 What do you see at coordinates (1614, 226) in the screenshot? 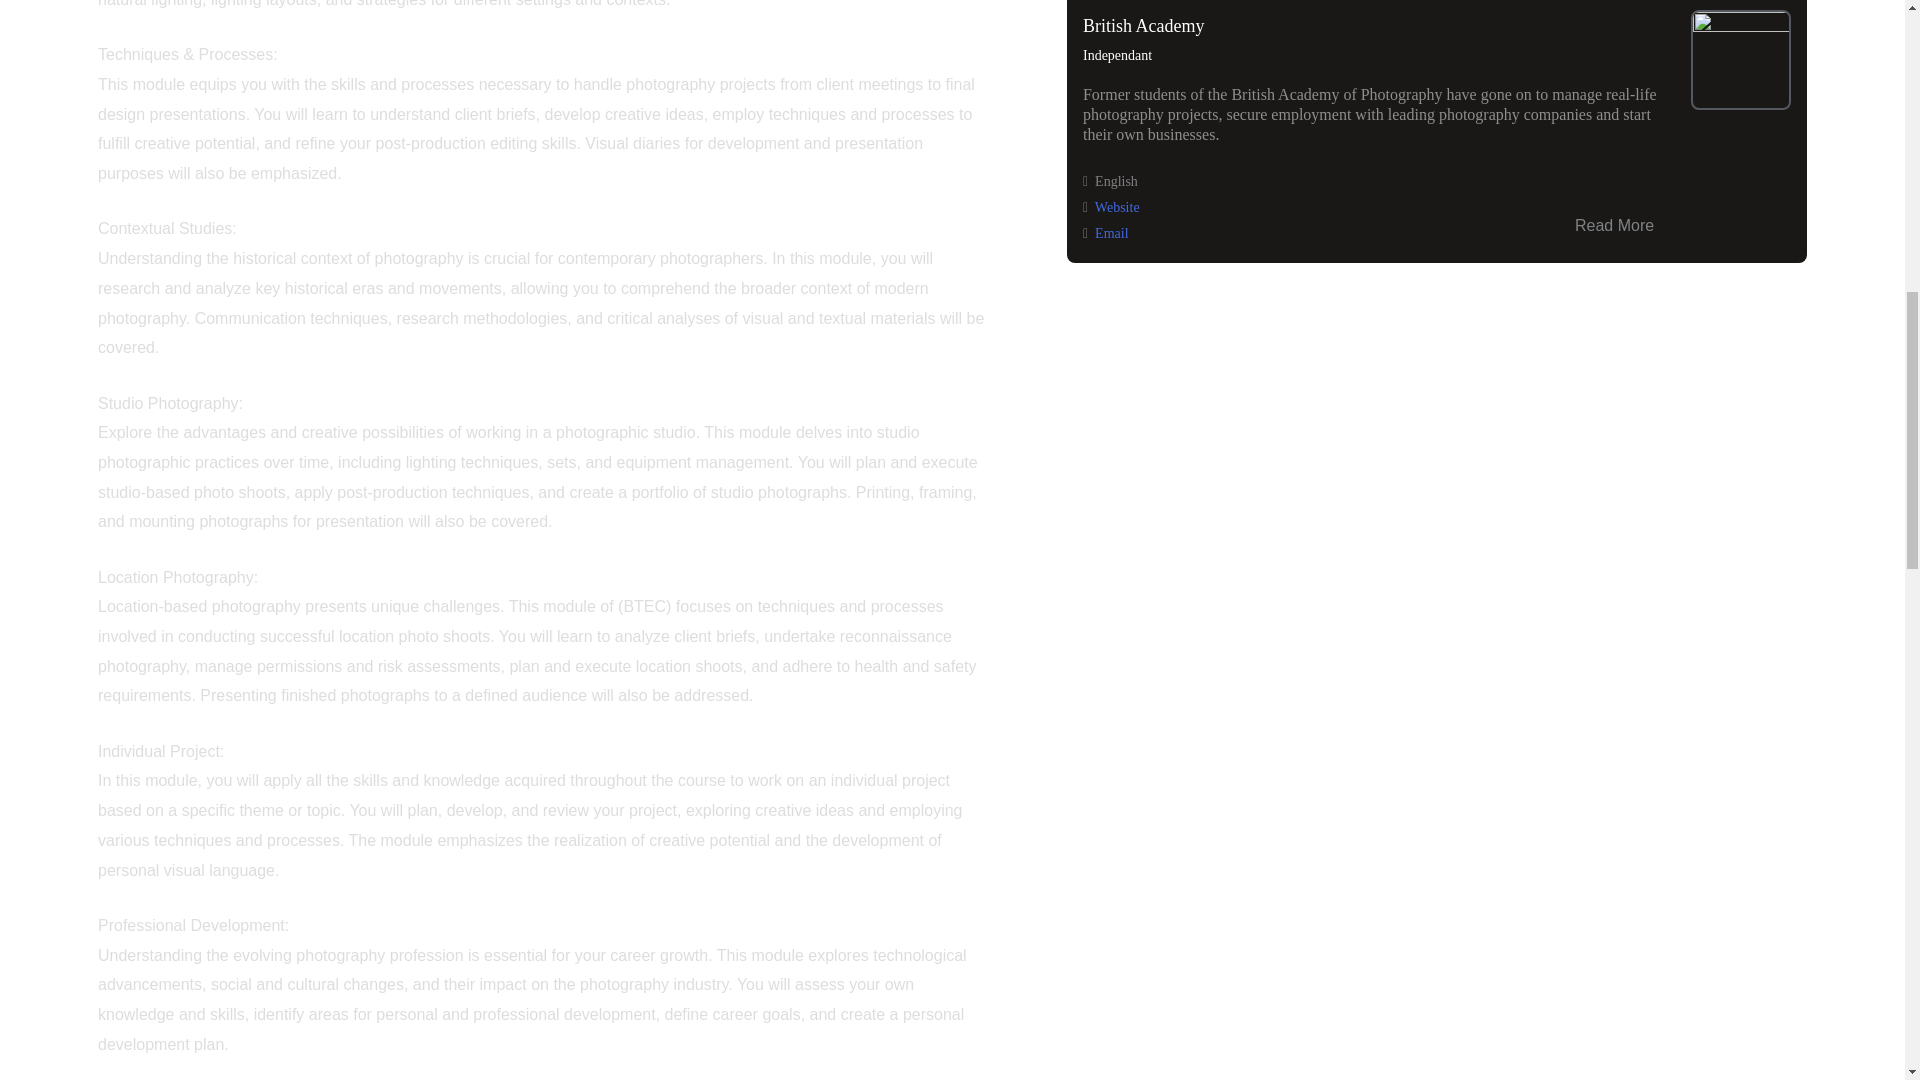
I see `Read More` at bounding box center [1614, 226].